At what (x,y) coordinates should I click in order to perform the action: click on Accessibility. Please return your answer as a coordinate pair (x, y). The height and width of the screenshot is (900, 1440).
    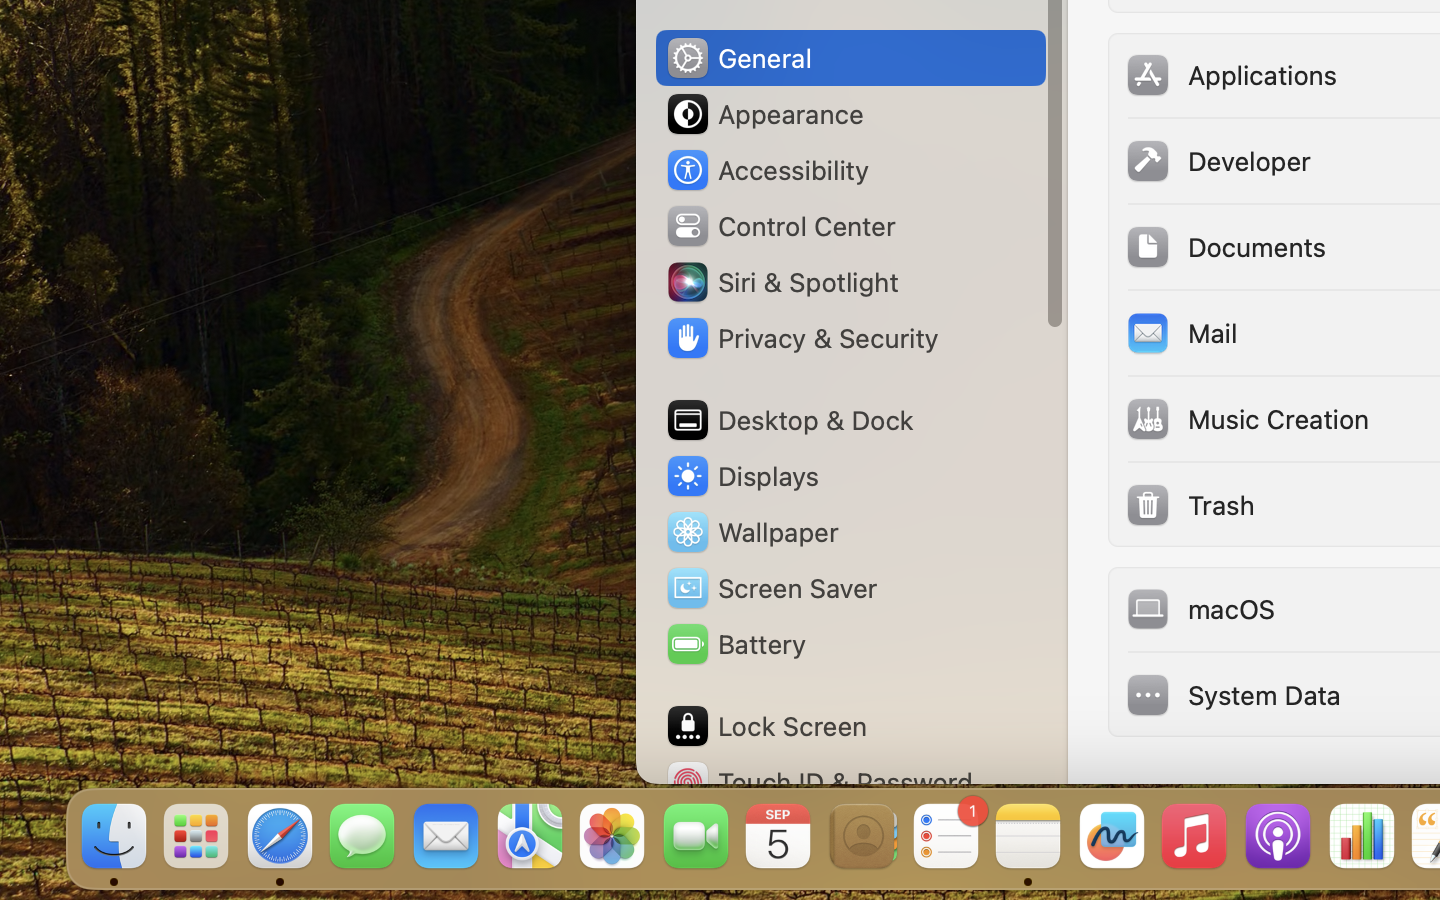
    Looking at the image, I should click on (767, 170).